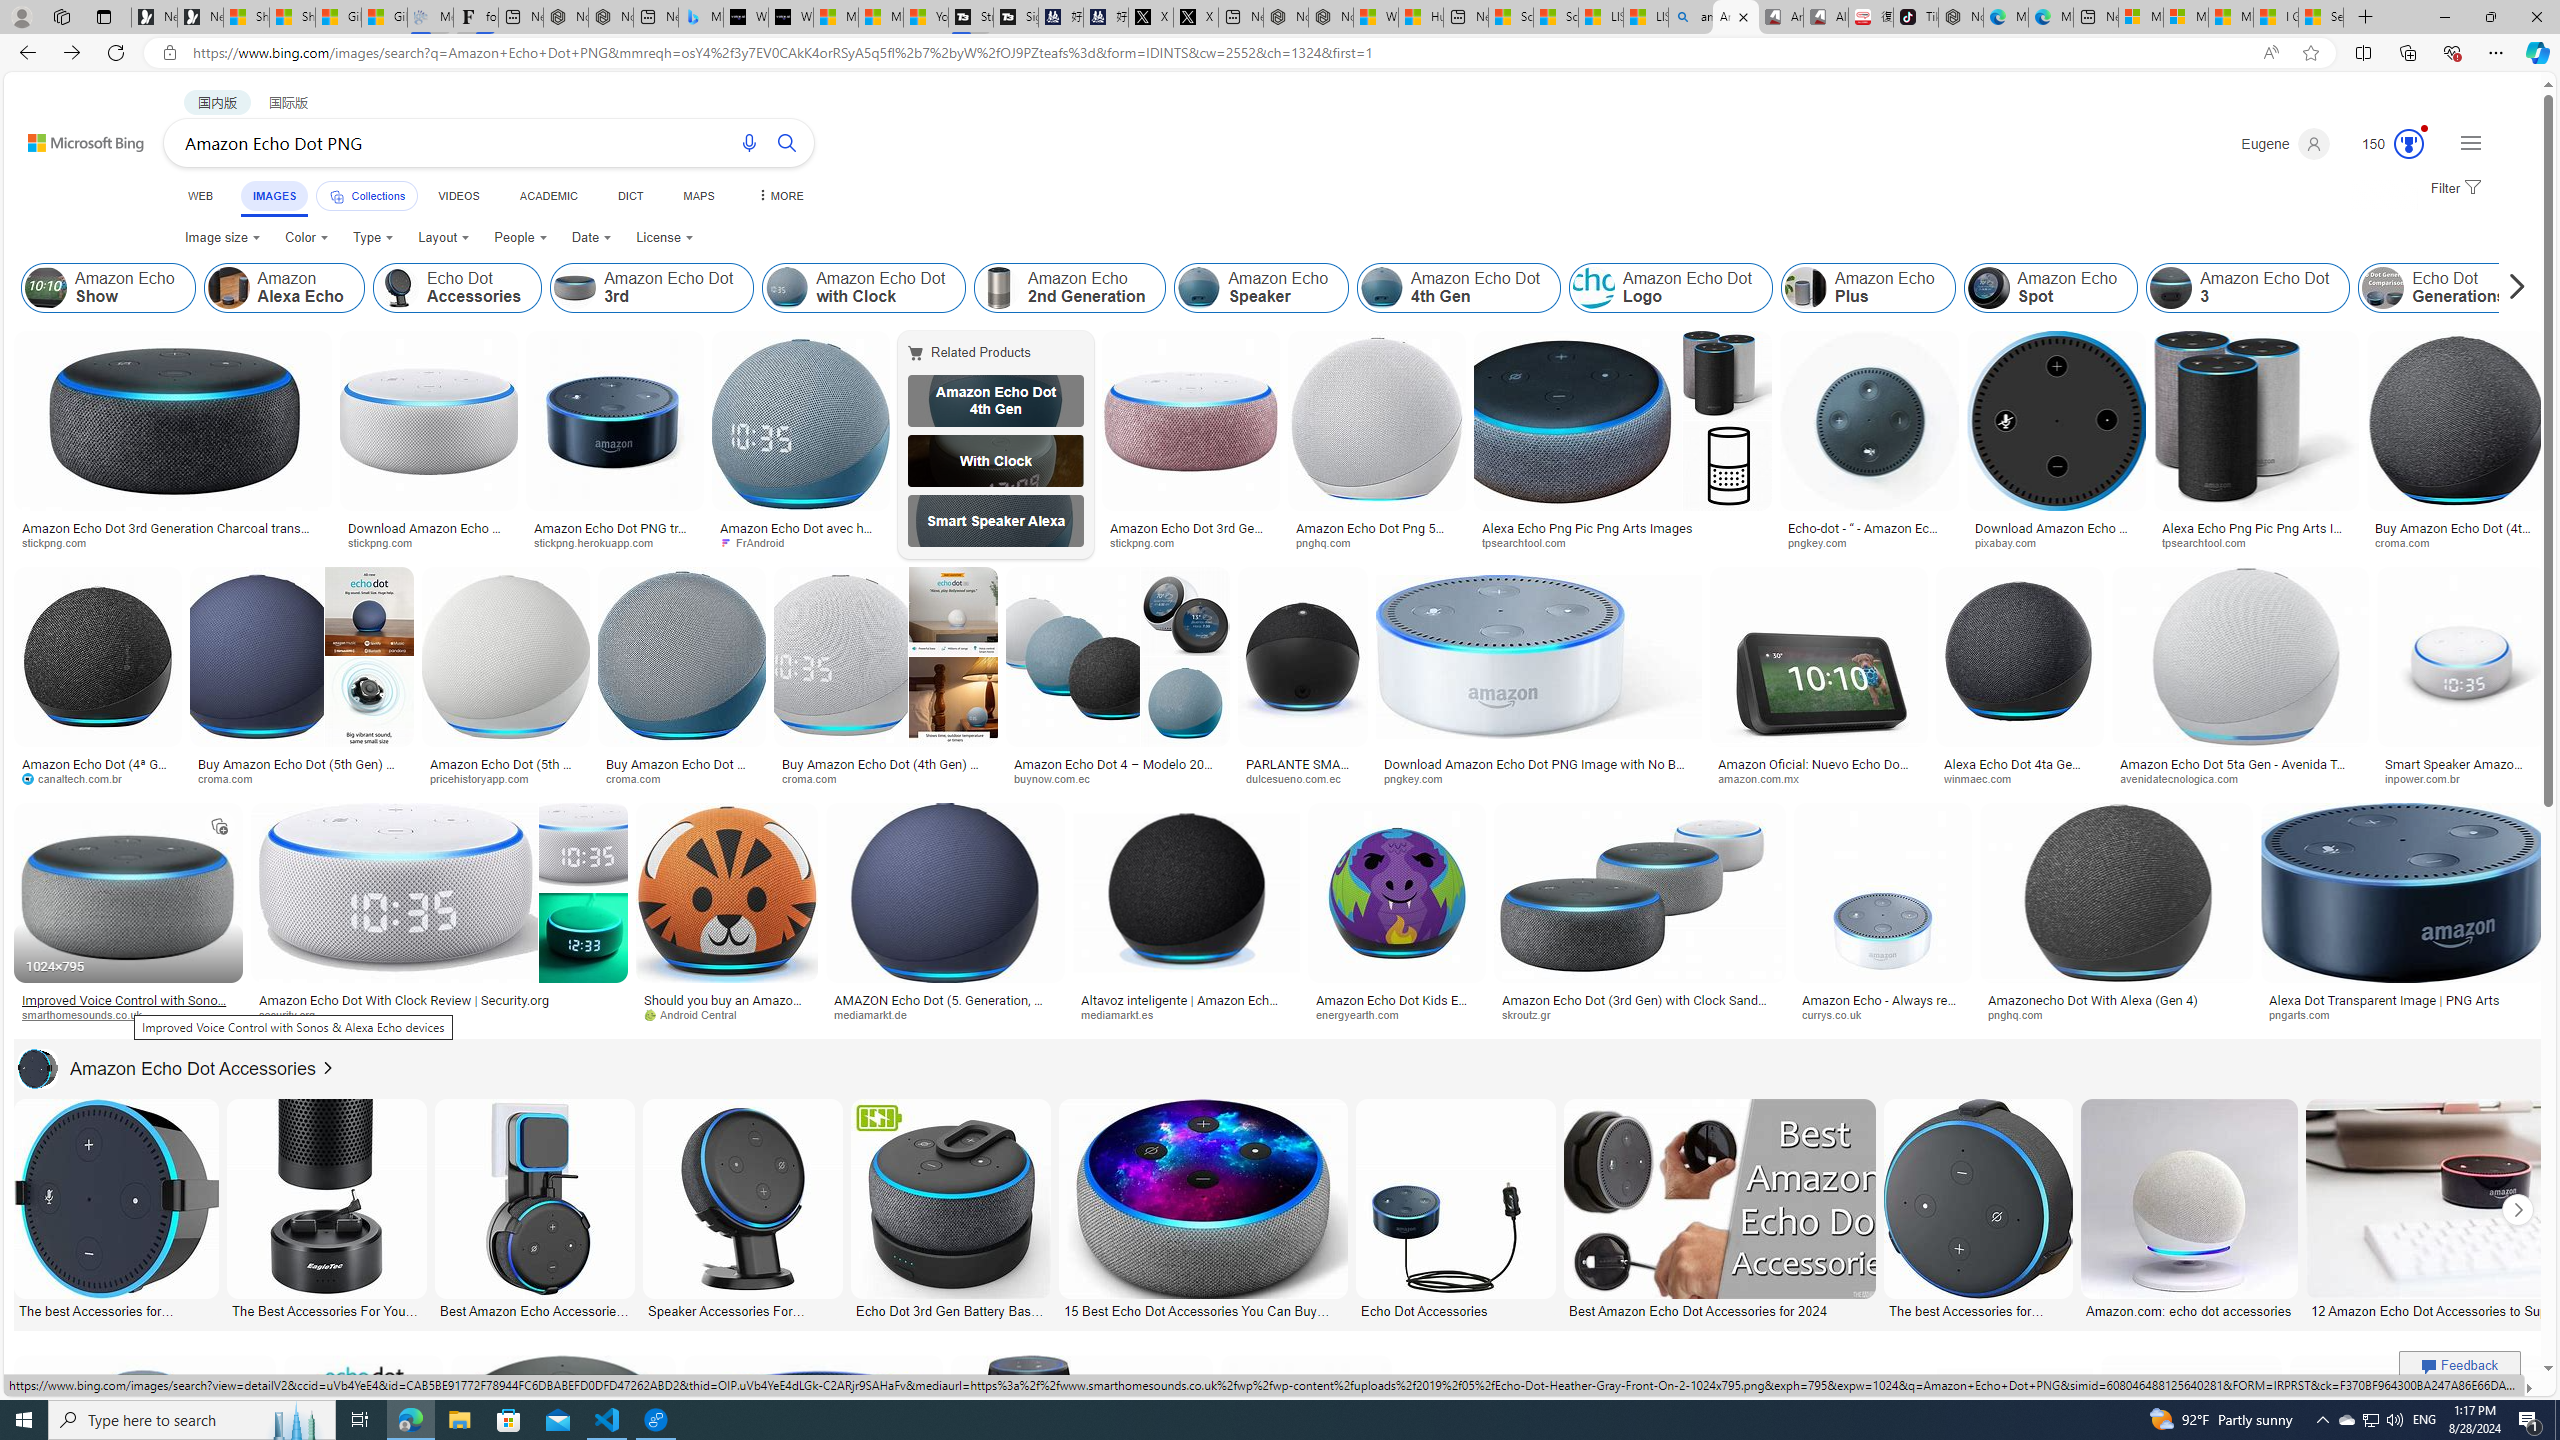  What do you see at coordinates (1539, 778) in the screenshot?
I see `pngkey.com` at bounding box center [1539, 778].